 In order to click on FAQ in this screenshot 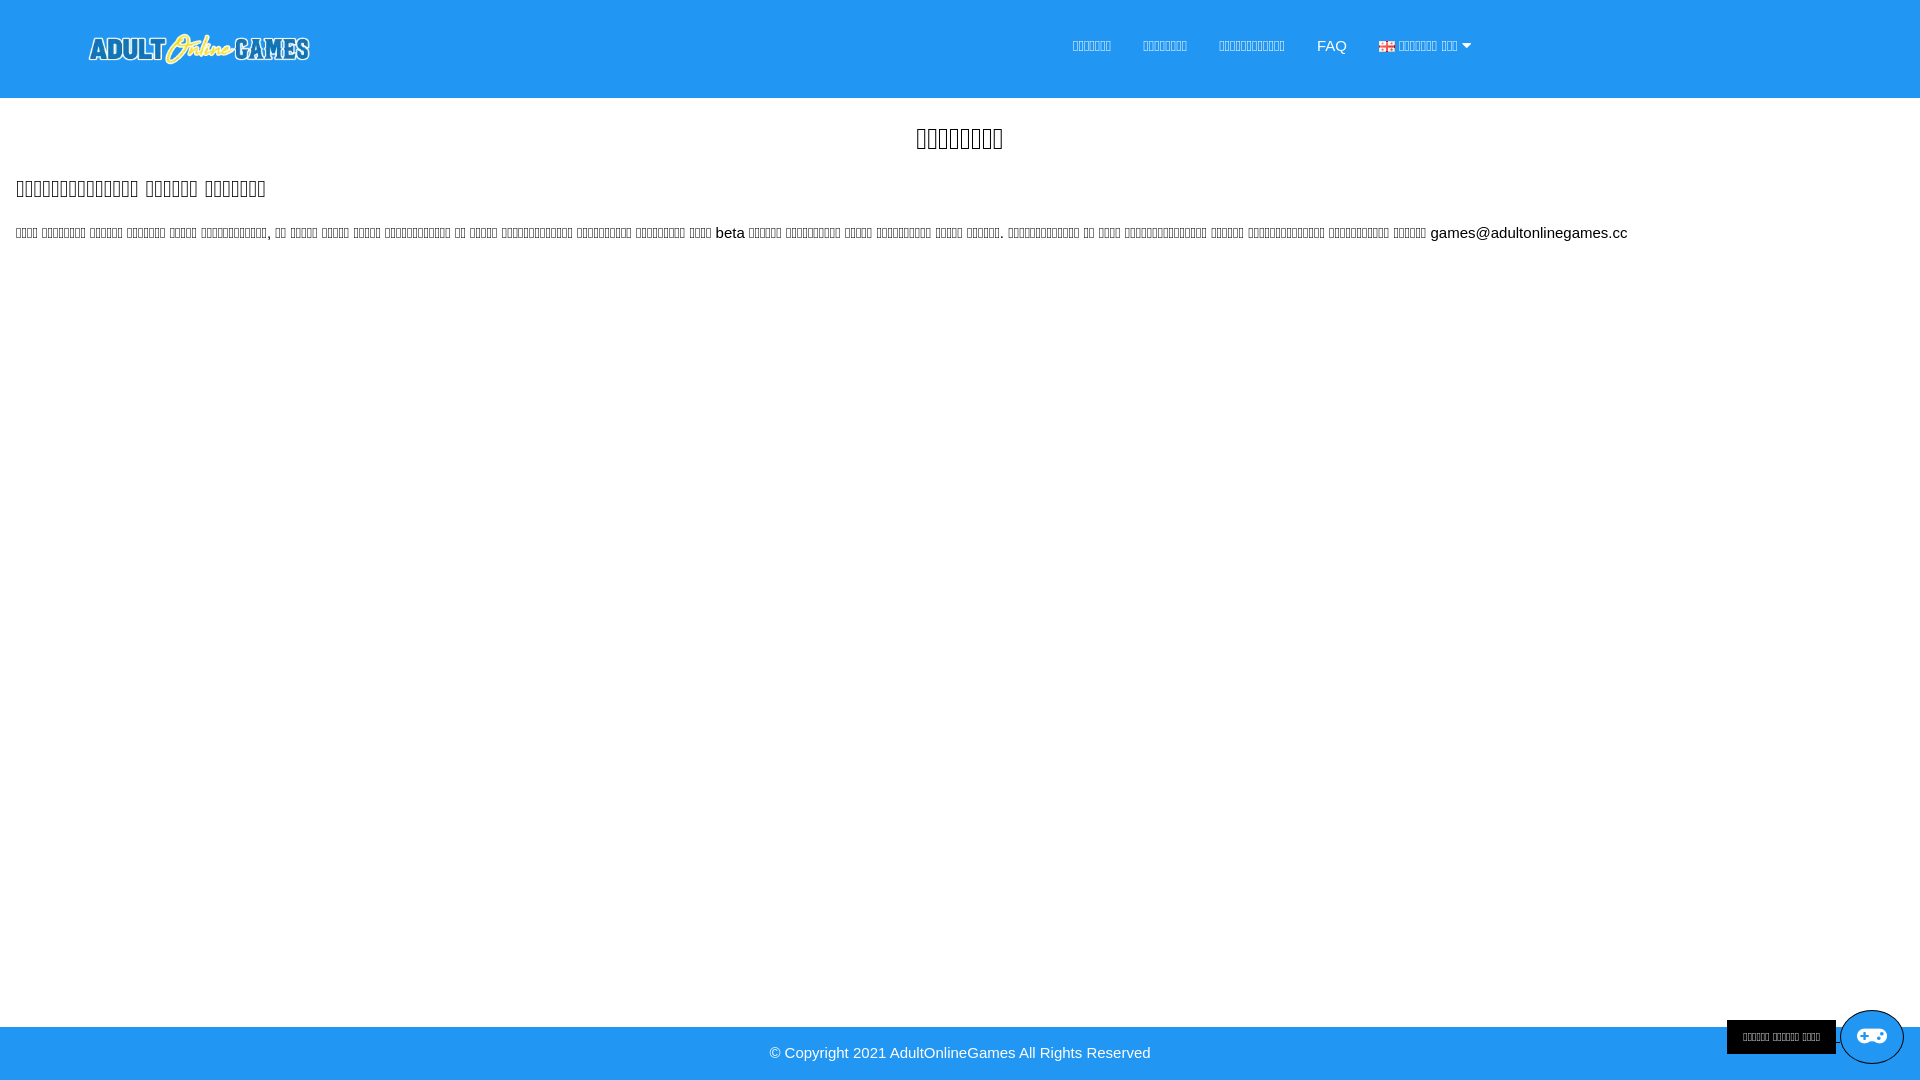, I will do `click(1332, 46)`.